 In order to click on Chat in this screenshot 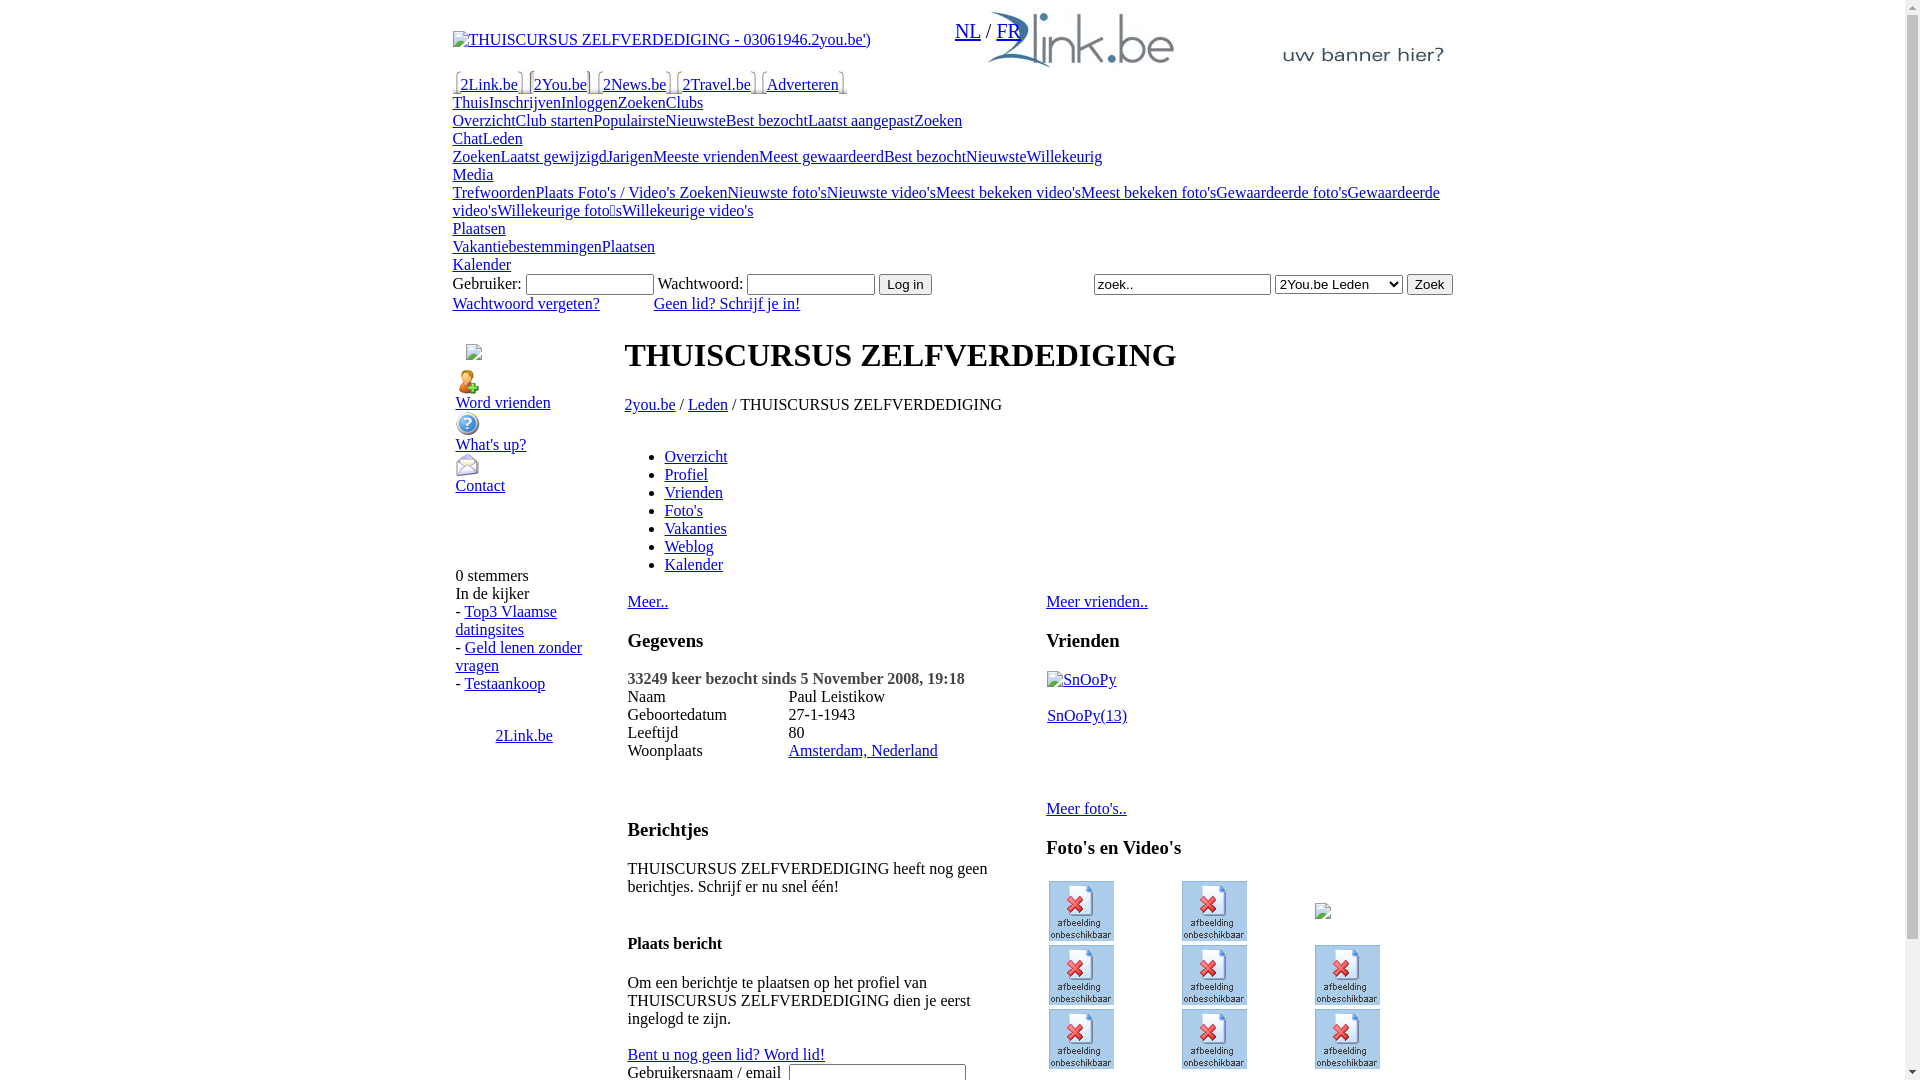, I will do `click(467, 138)`.